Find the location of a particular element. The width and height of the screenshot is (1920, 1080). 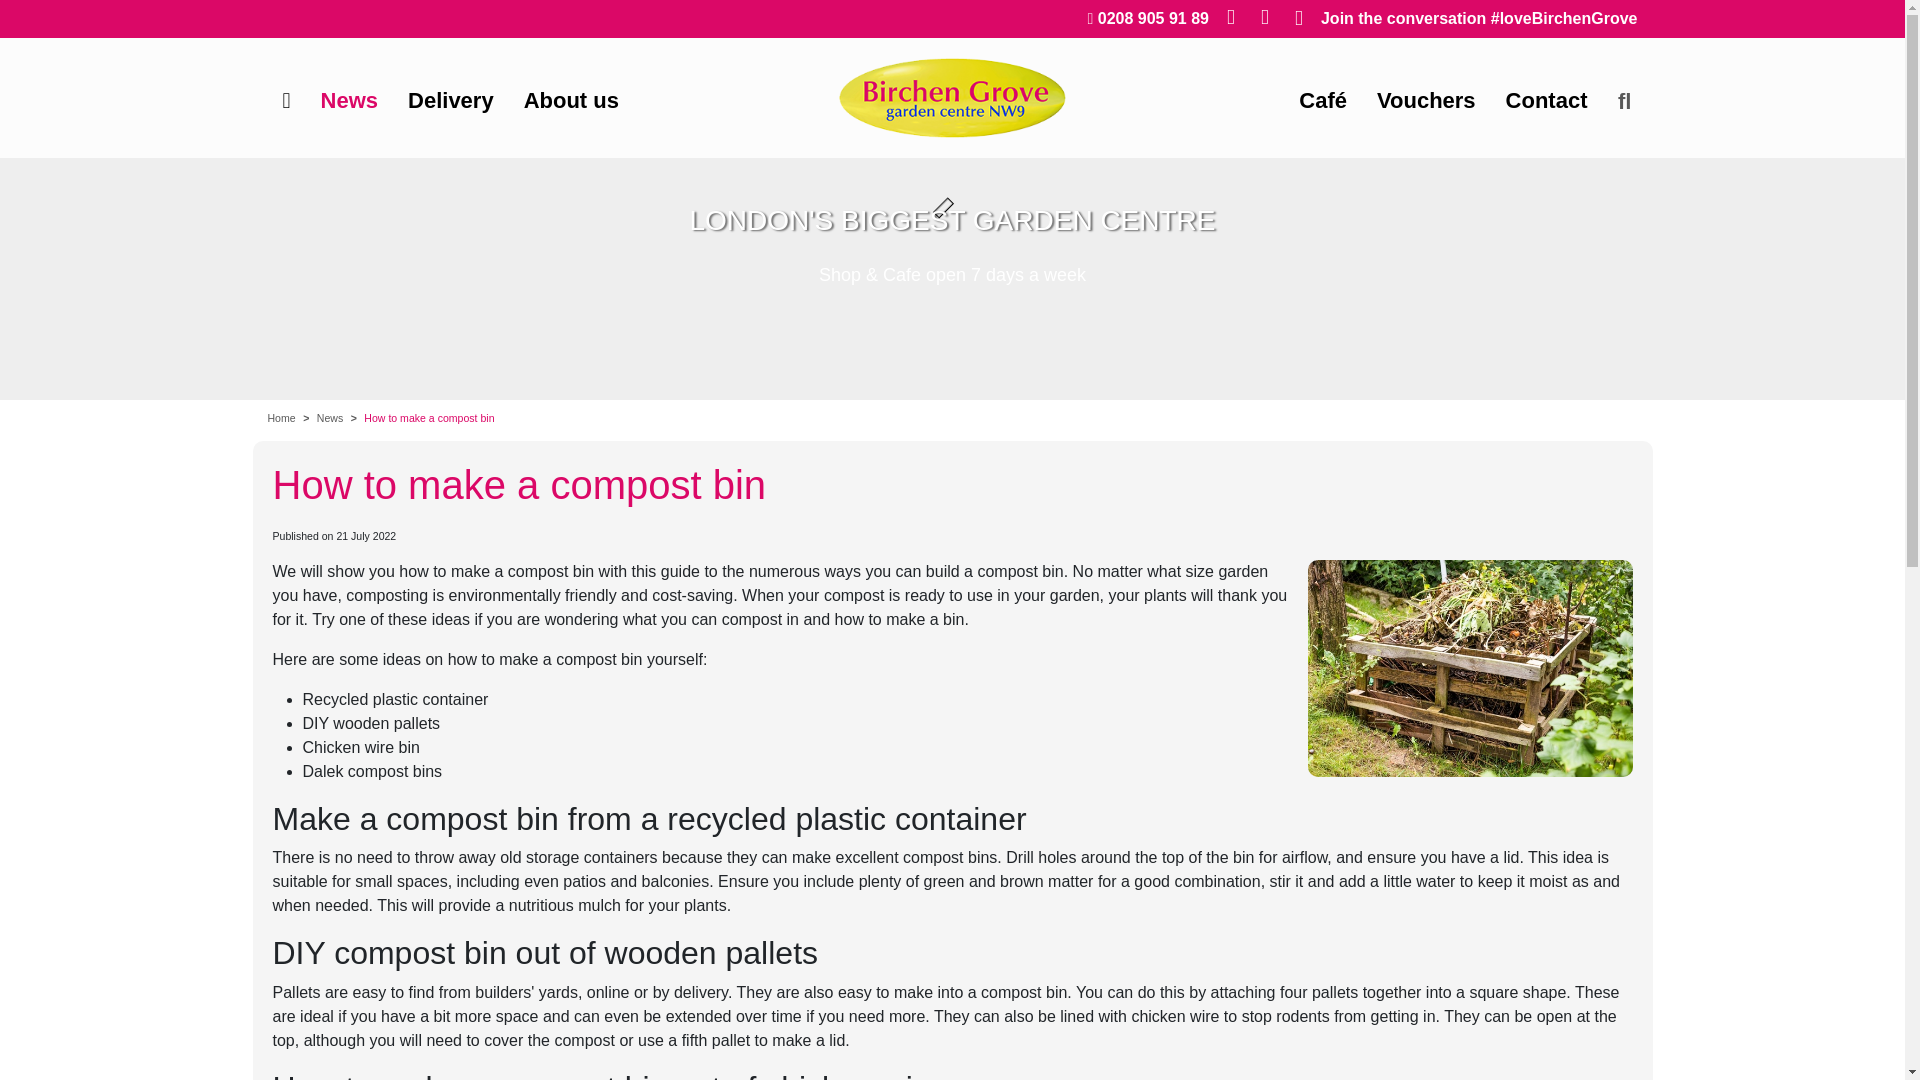

Home is located at coordinates (286, 100).